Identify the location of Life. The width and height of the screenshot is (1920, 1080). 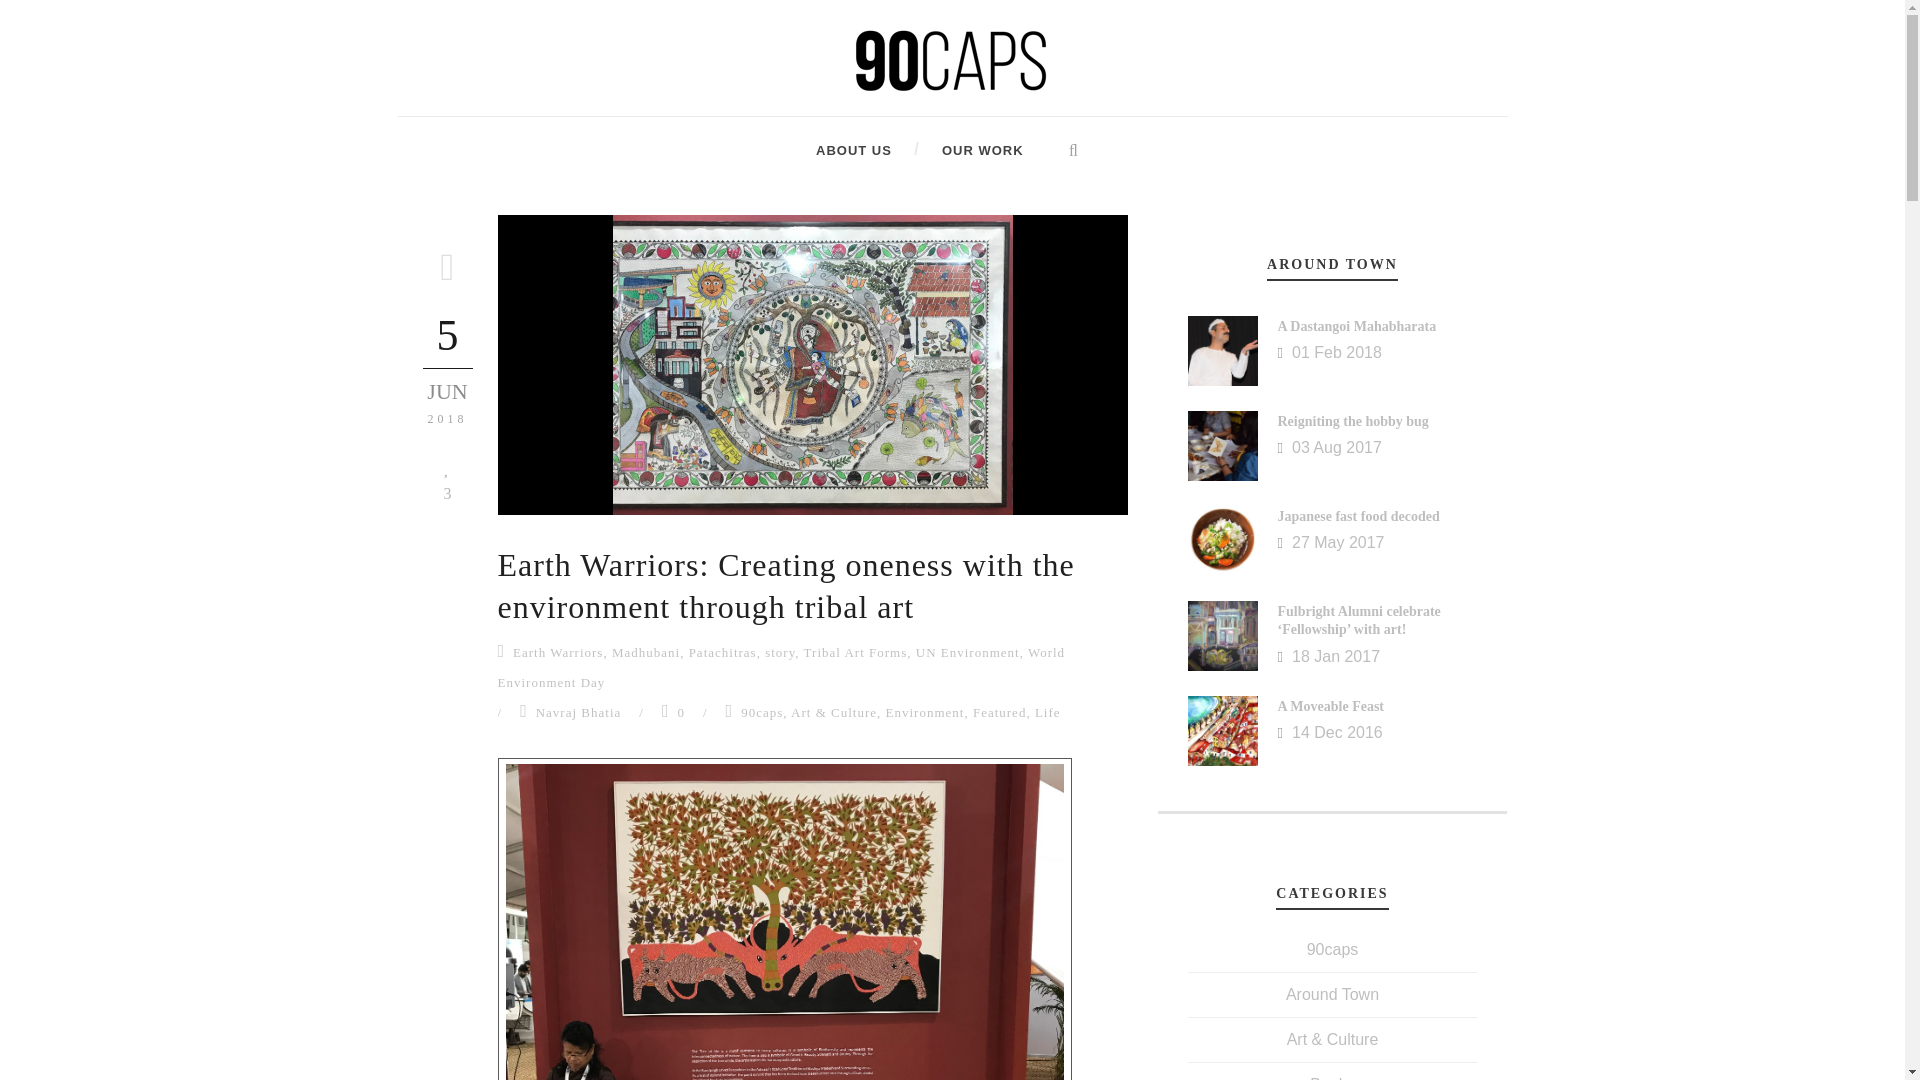
(1048, 712).